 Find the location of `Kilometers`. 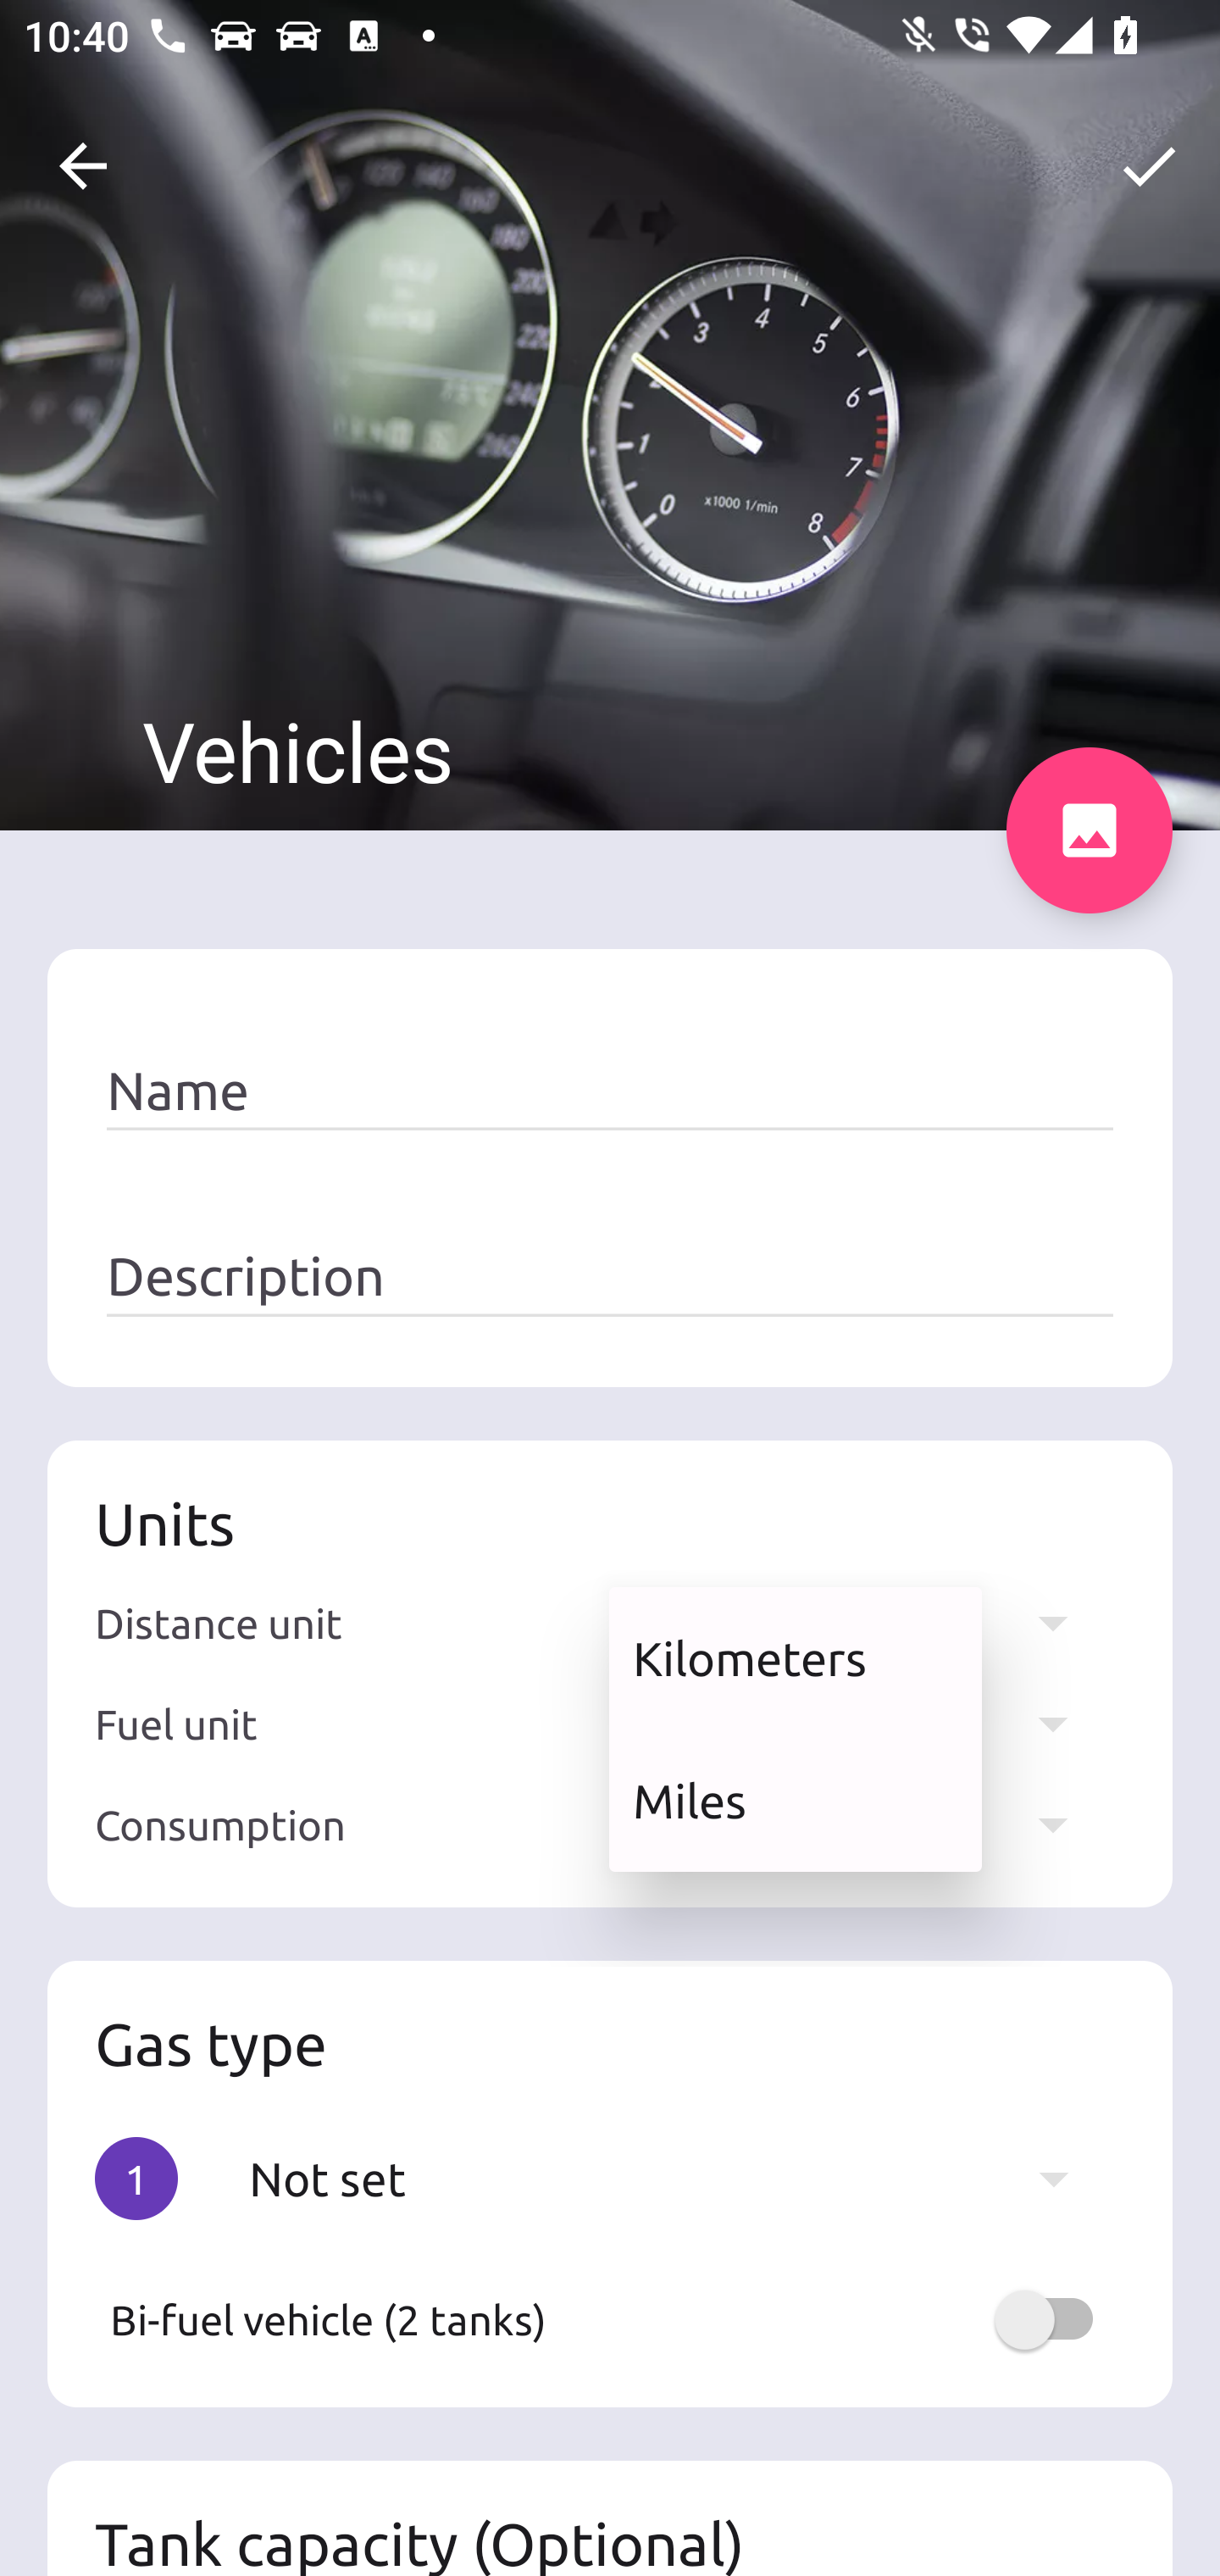

Kilometers is located at coordinates (795, 1657).